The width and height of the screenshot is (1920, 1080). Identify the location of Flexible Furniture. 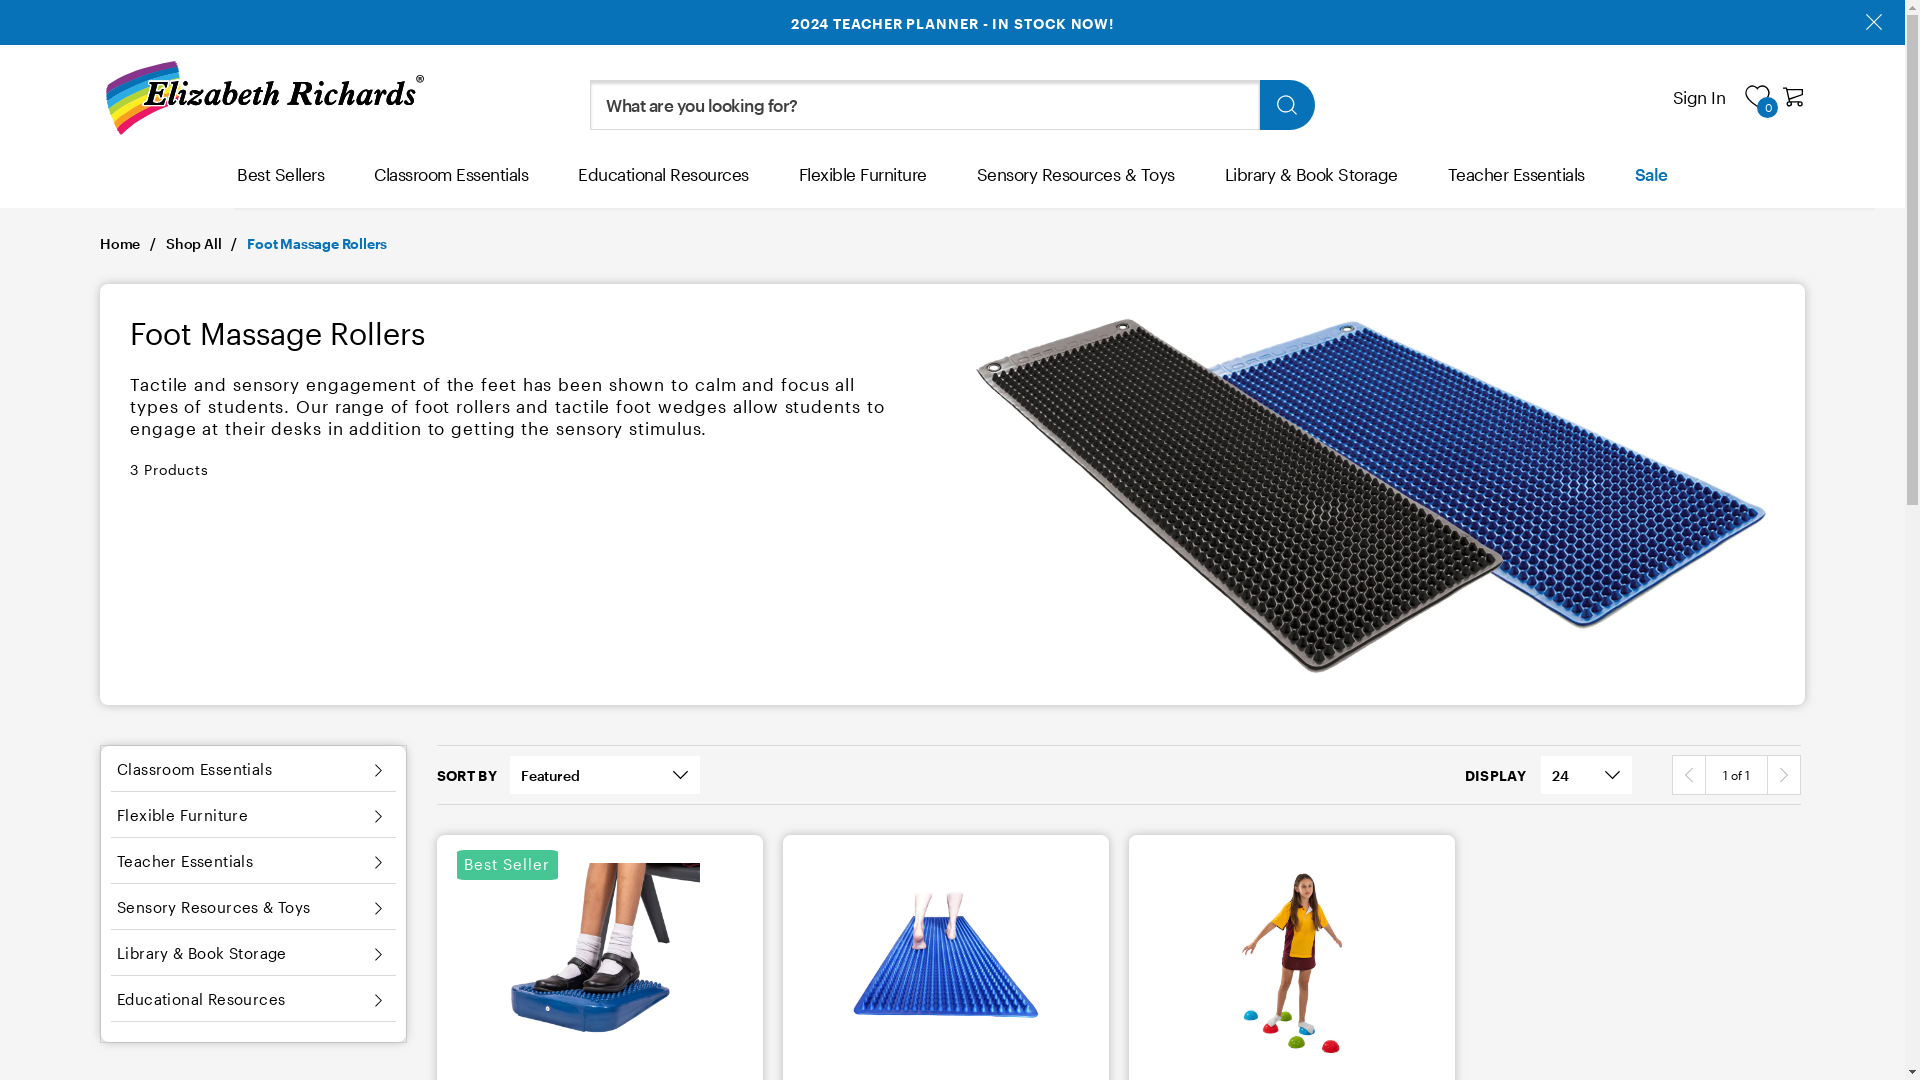
(863, 184).